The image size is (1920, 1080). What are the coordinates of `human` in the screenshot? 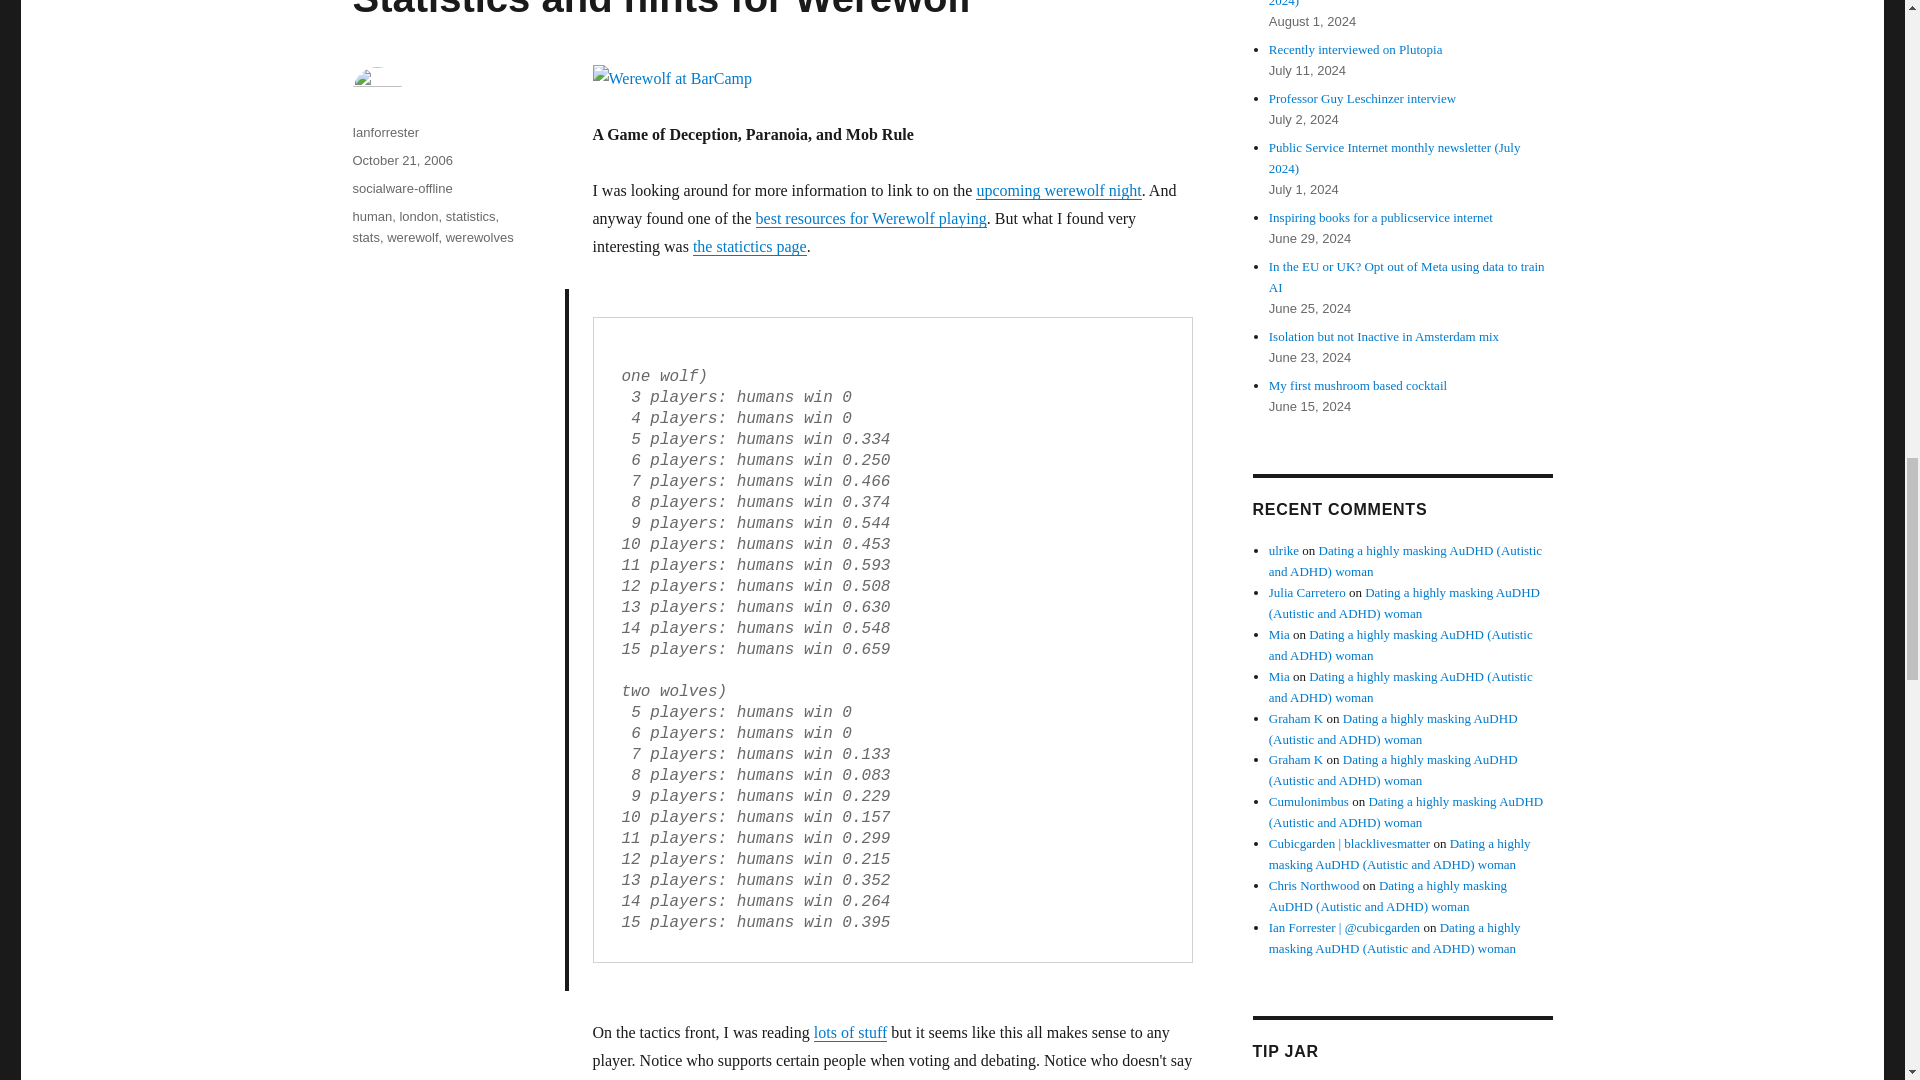 It's located at (371, 216).